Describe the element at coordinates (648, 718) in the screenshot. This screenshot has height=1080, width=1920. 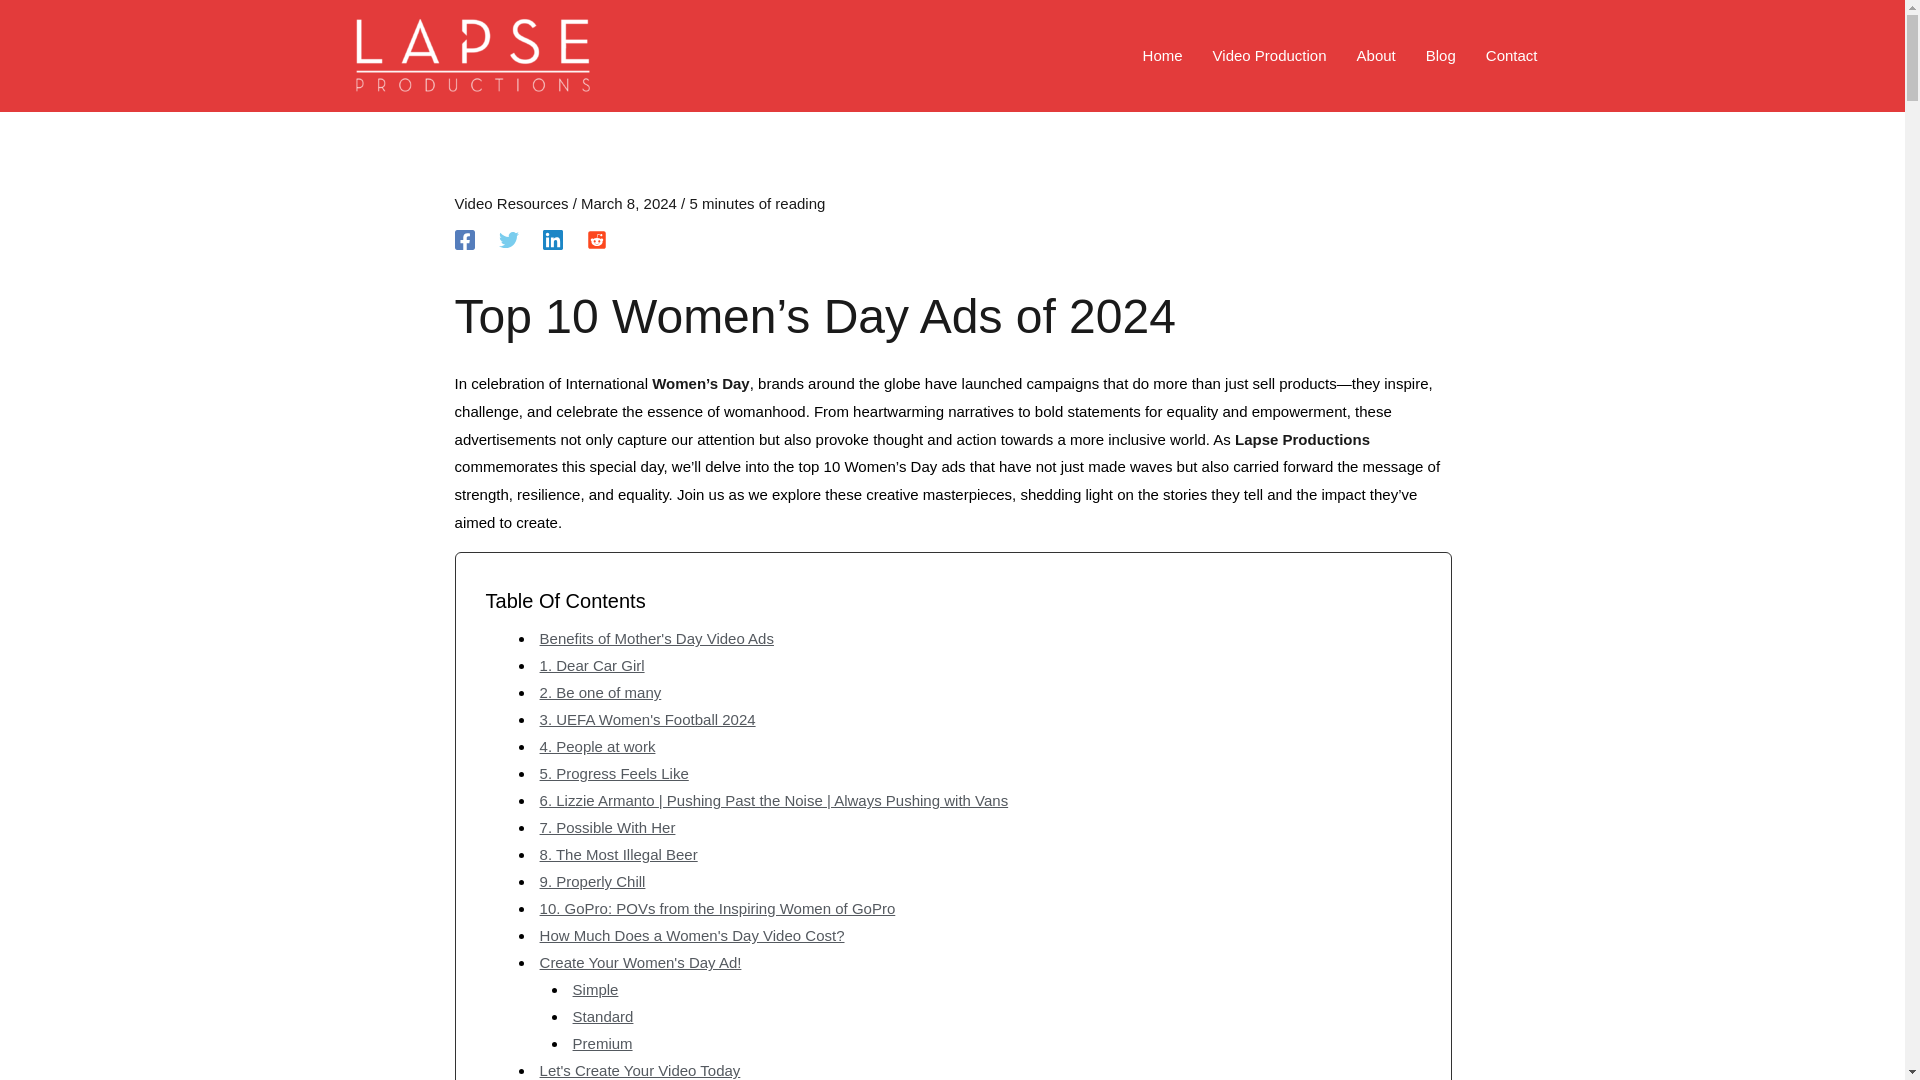
I see `3. UEFA Women's Football 2024` at that location.